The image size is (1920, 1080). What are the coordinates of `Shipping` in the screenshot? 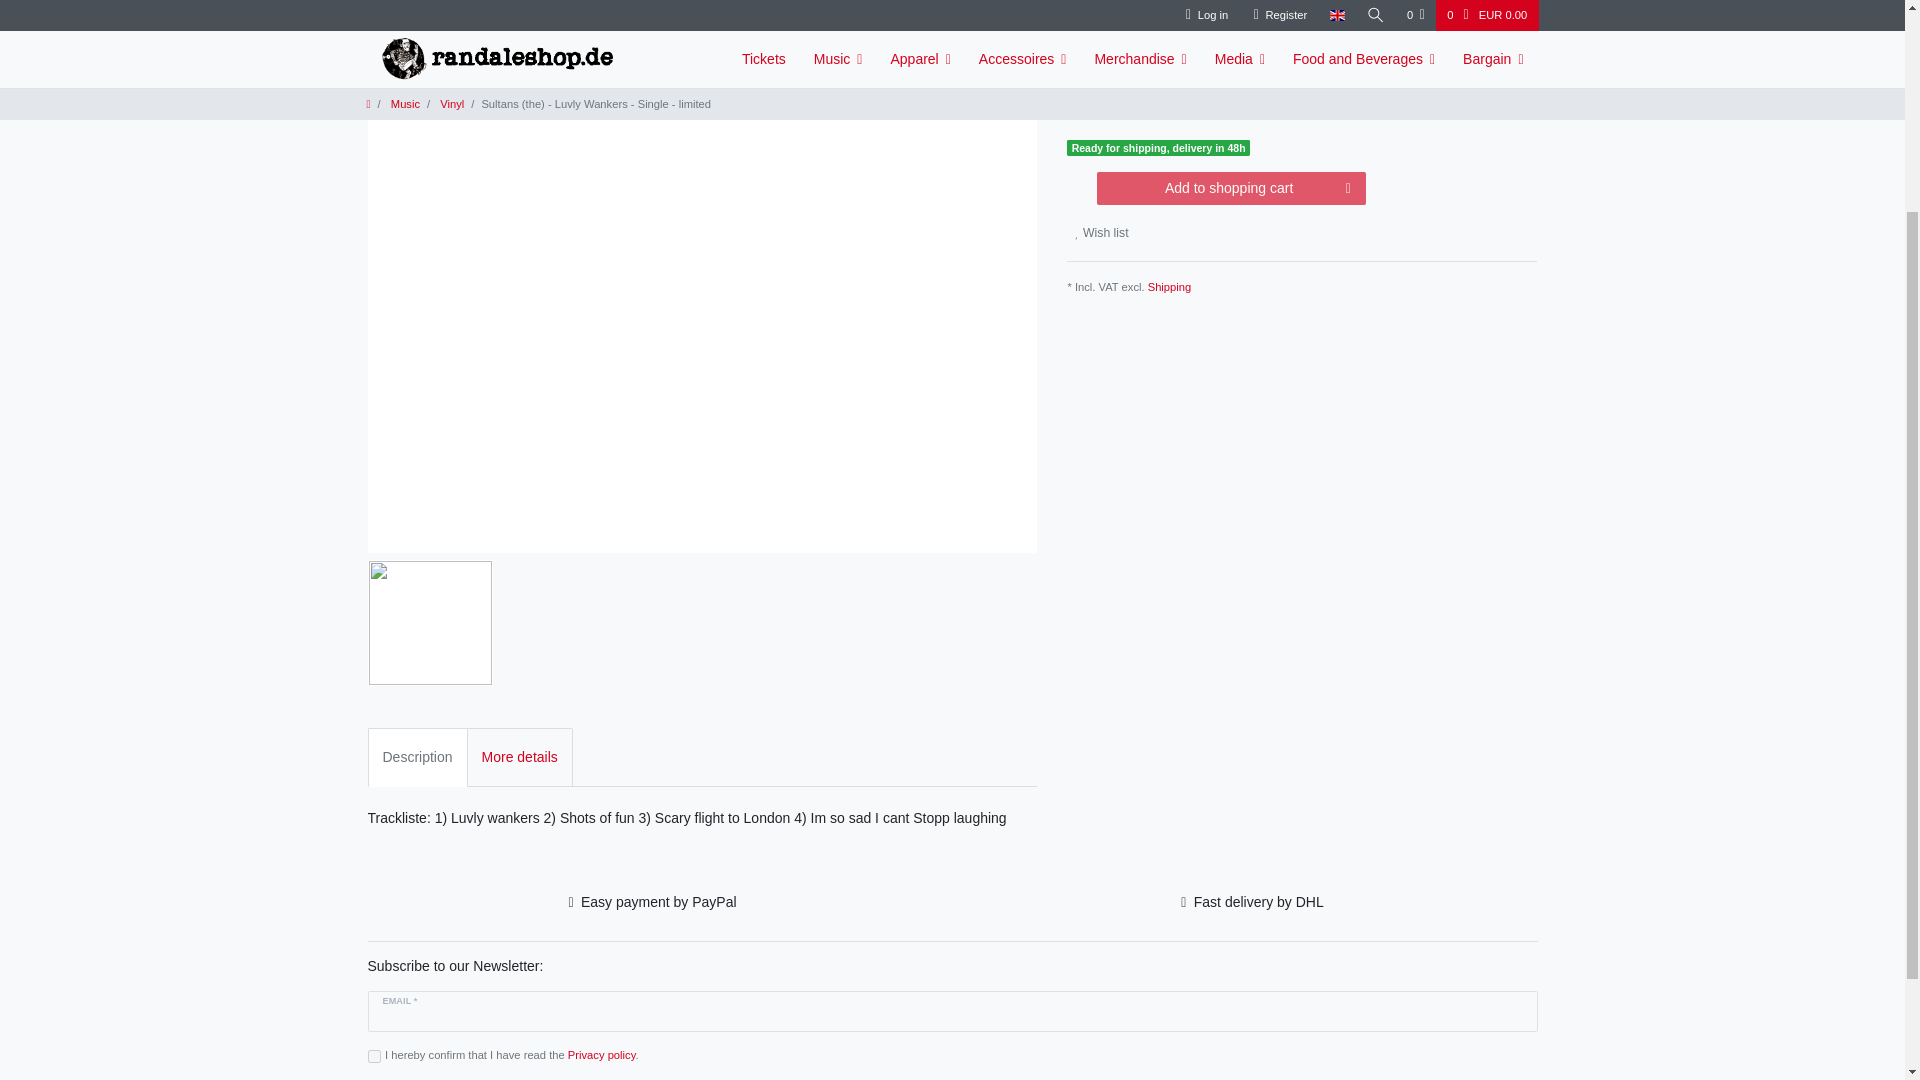 It's located at (1170, 286).